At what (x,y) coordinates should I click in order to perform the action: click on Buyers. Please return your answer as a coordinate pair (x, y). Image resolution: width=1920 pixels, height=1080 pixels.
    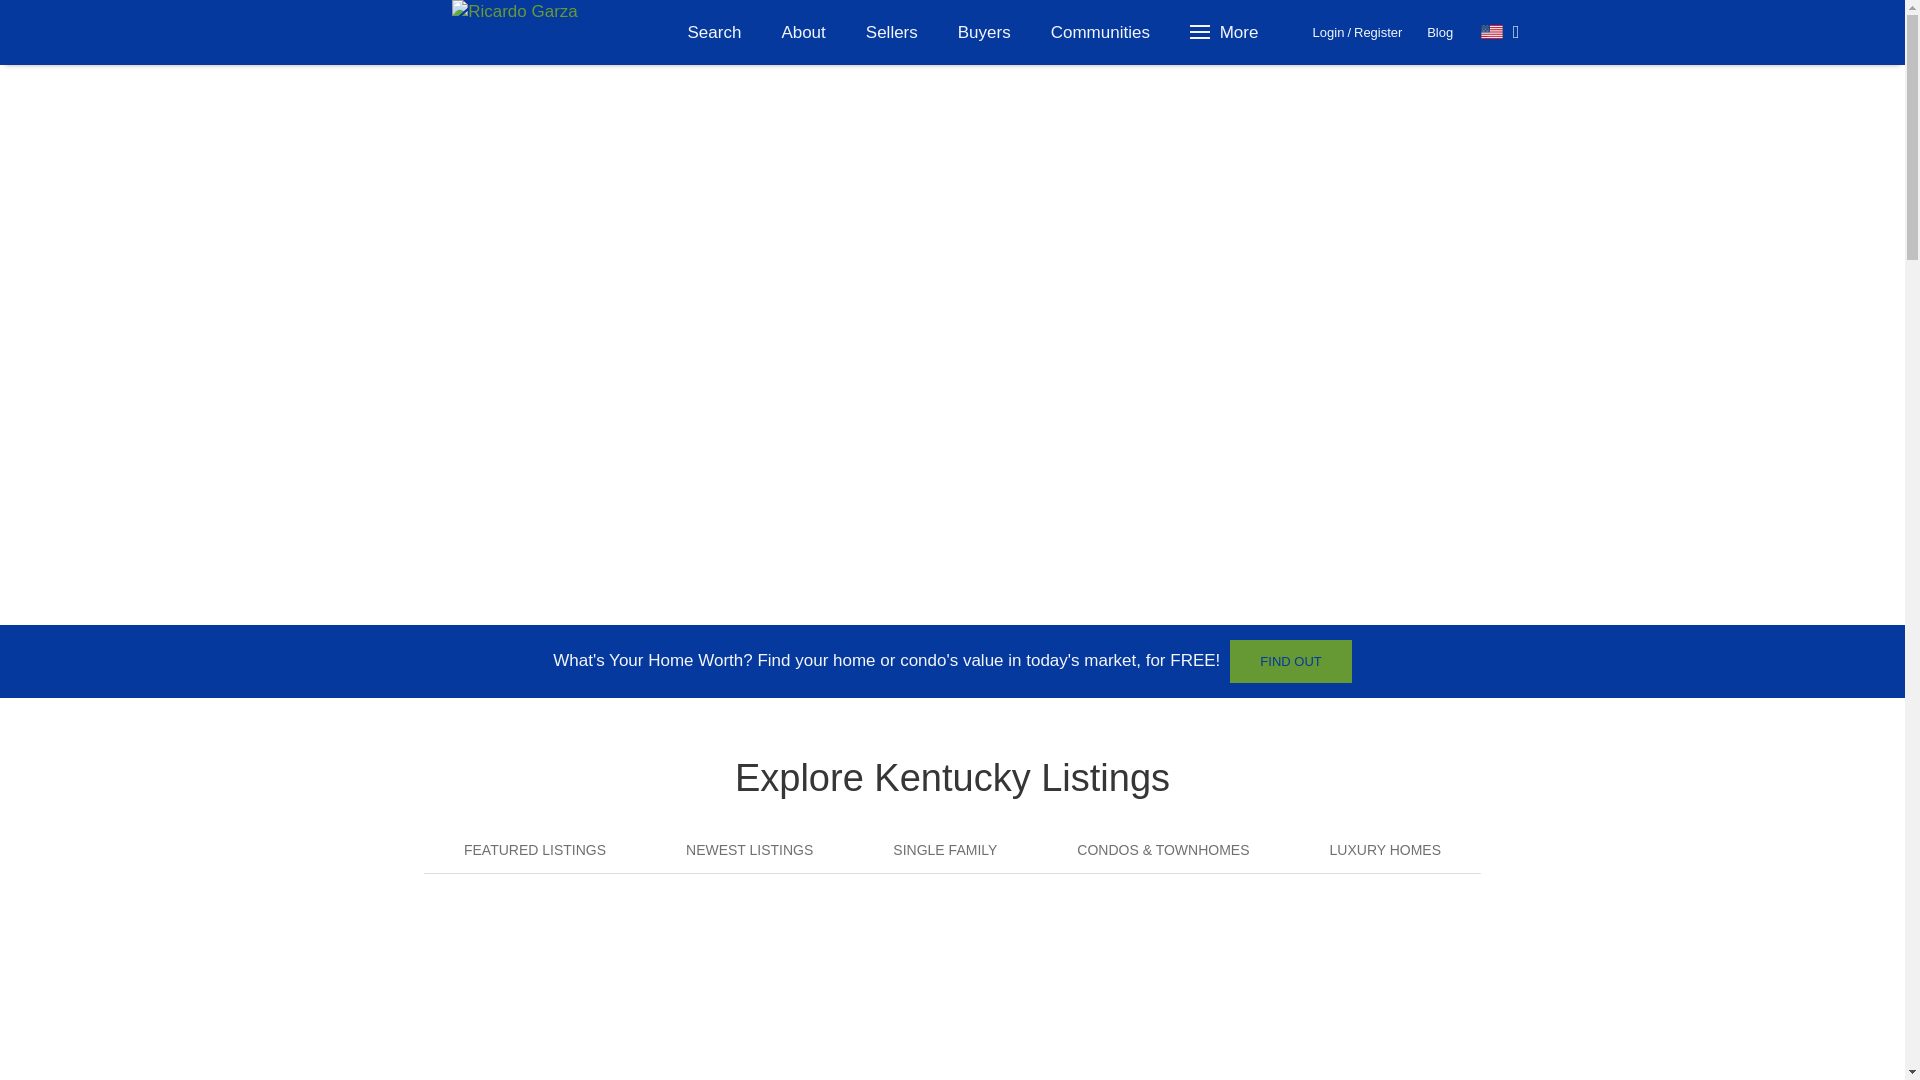
    Looking at the image, I should click on (984, 32).